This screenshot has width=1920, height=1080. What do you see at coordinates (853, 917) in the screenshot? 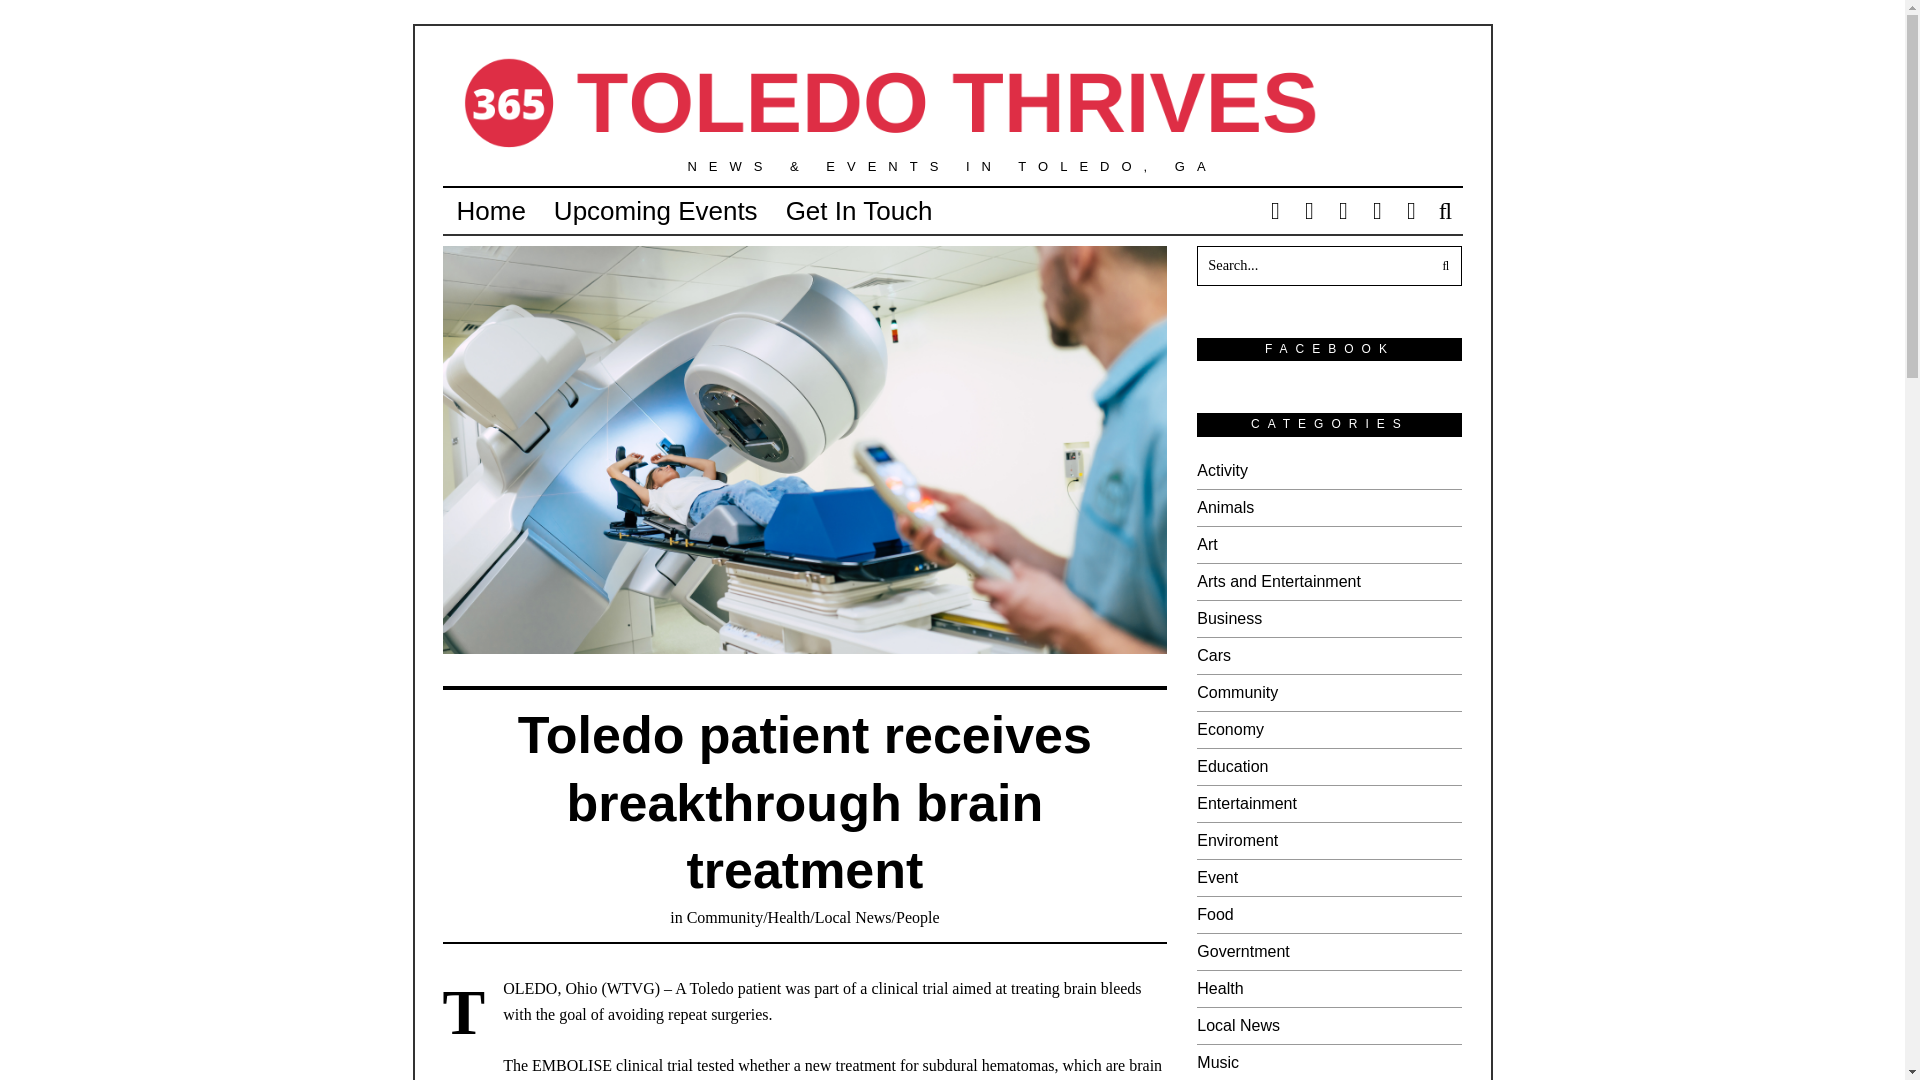
I see `Local News` at bounding box center [853, 917].